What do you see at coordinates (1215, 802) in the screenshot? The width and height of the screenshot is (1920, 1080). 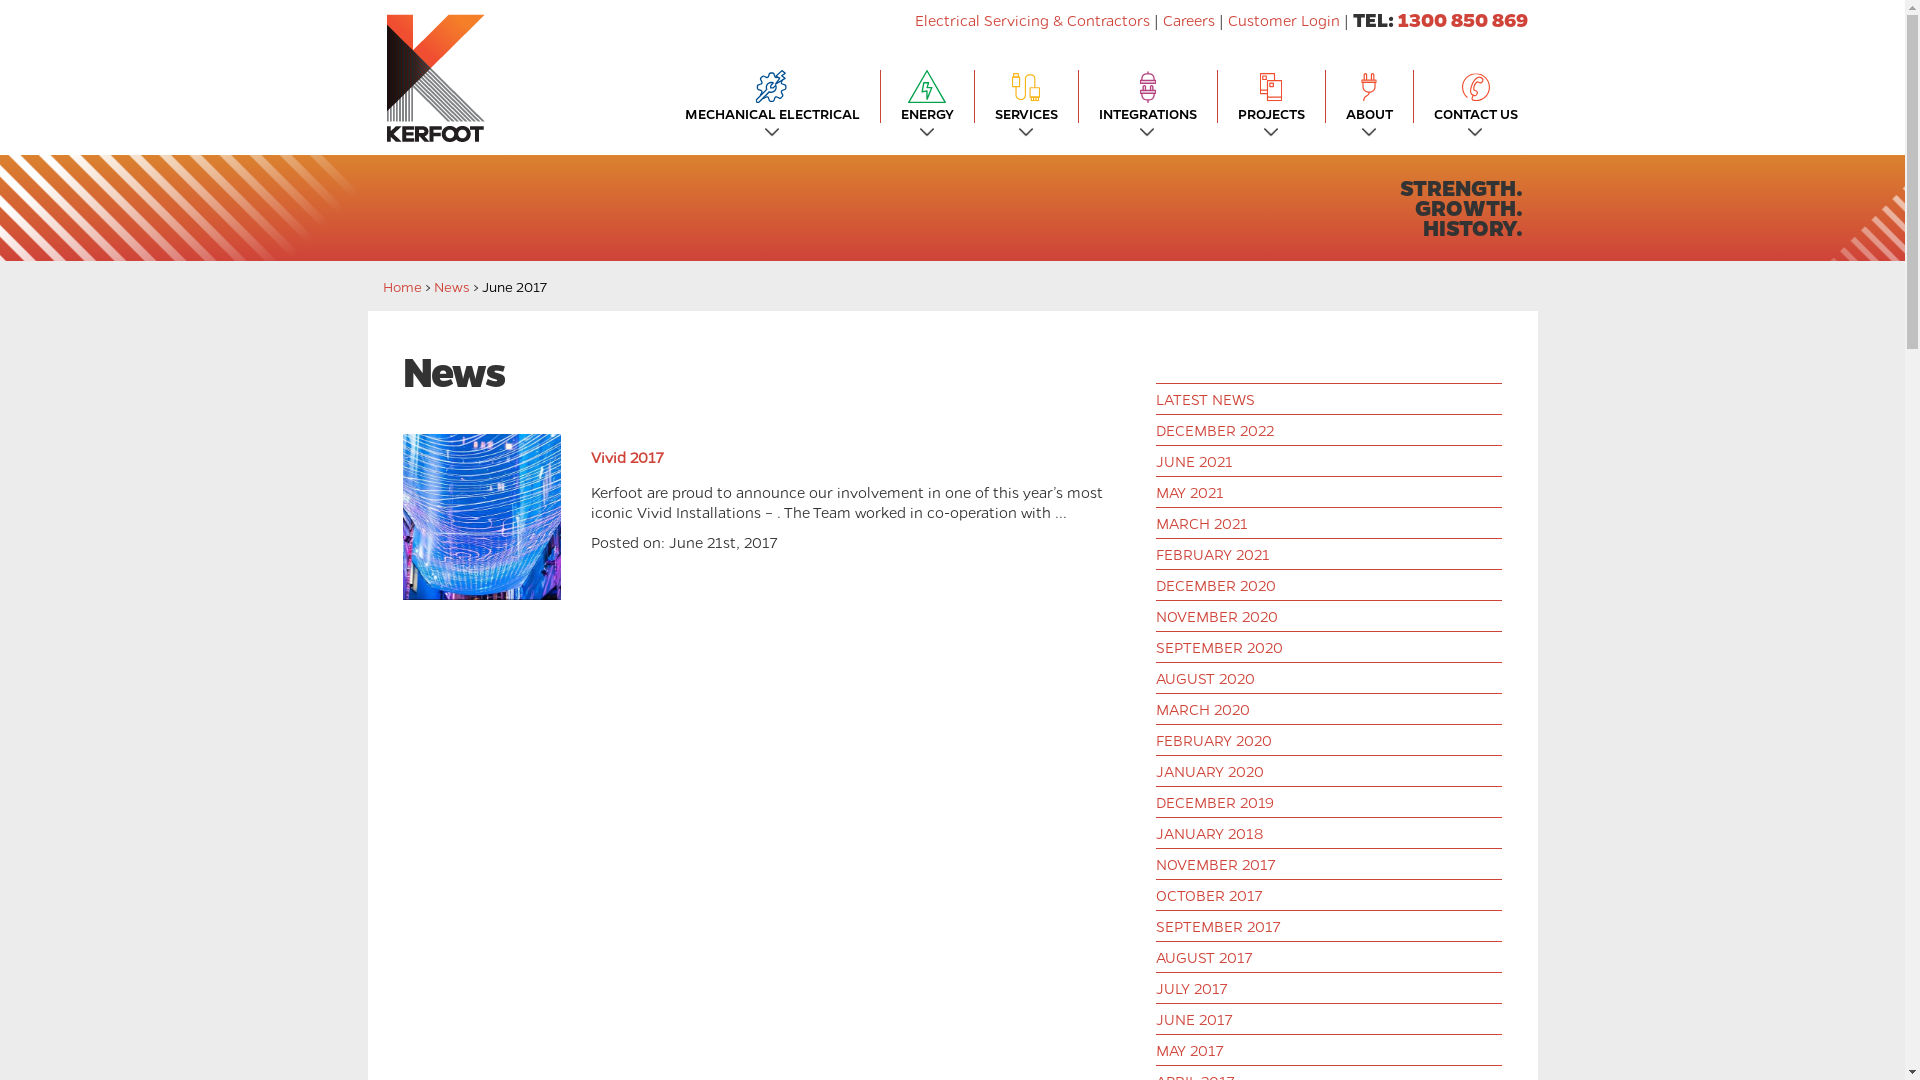 I see `DECEMBER 2019` at bounding box center [1215, 802].